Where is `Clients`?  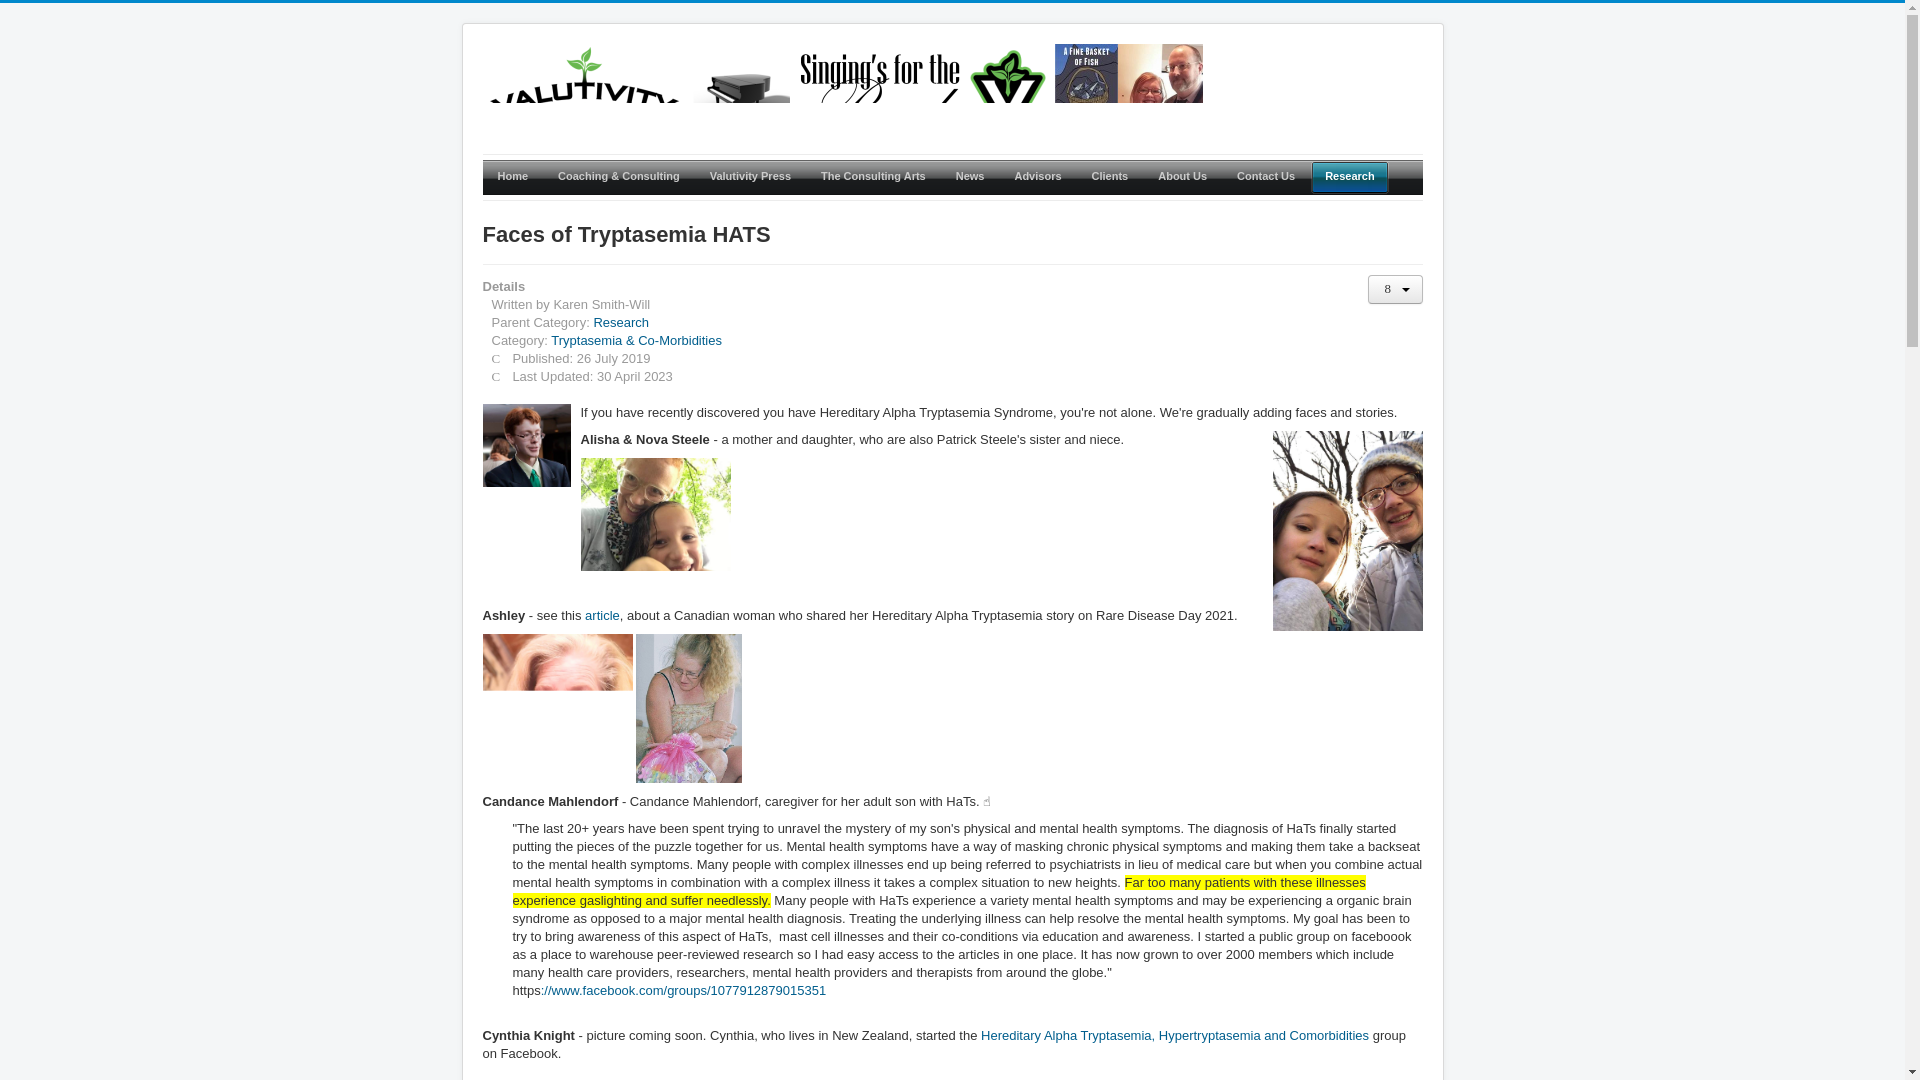 Clients is located at coordinates (1110, 177).